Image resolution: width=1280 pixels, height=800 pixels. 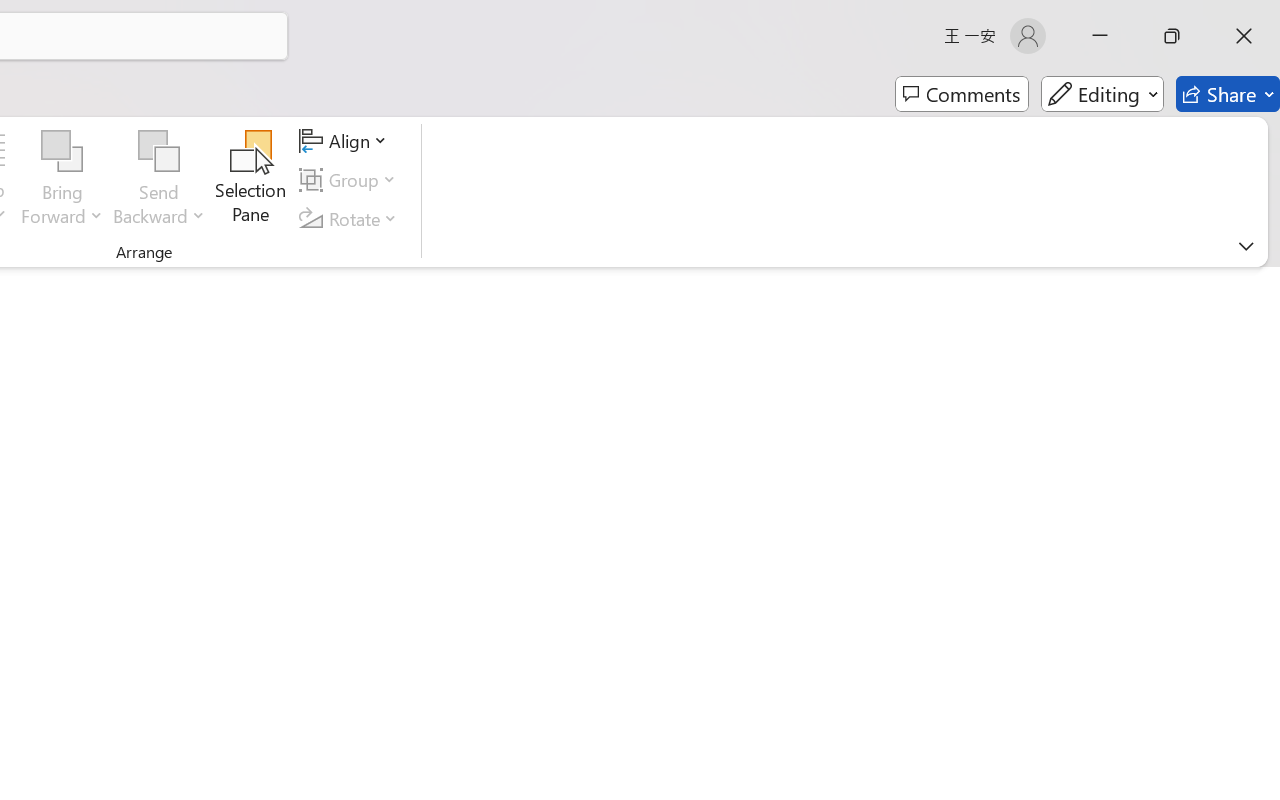 What do you see at coordinates (1244, 36) in the screenshot?
I see `Close` at bounding box center [1244, 36].